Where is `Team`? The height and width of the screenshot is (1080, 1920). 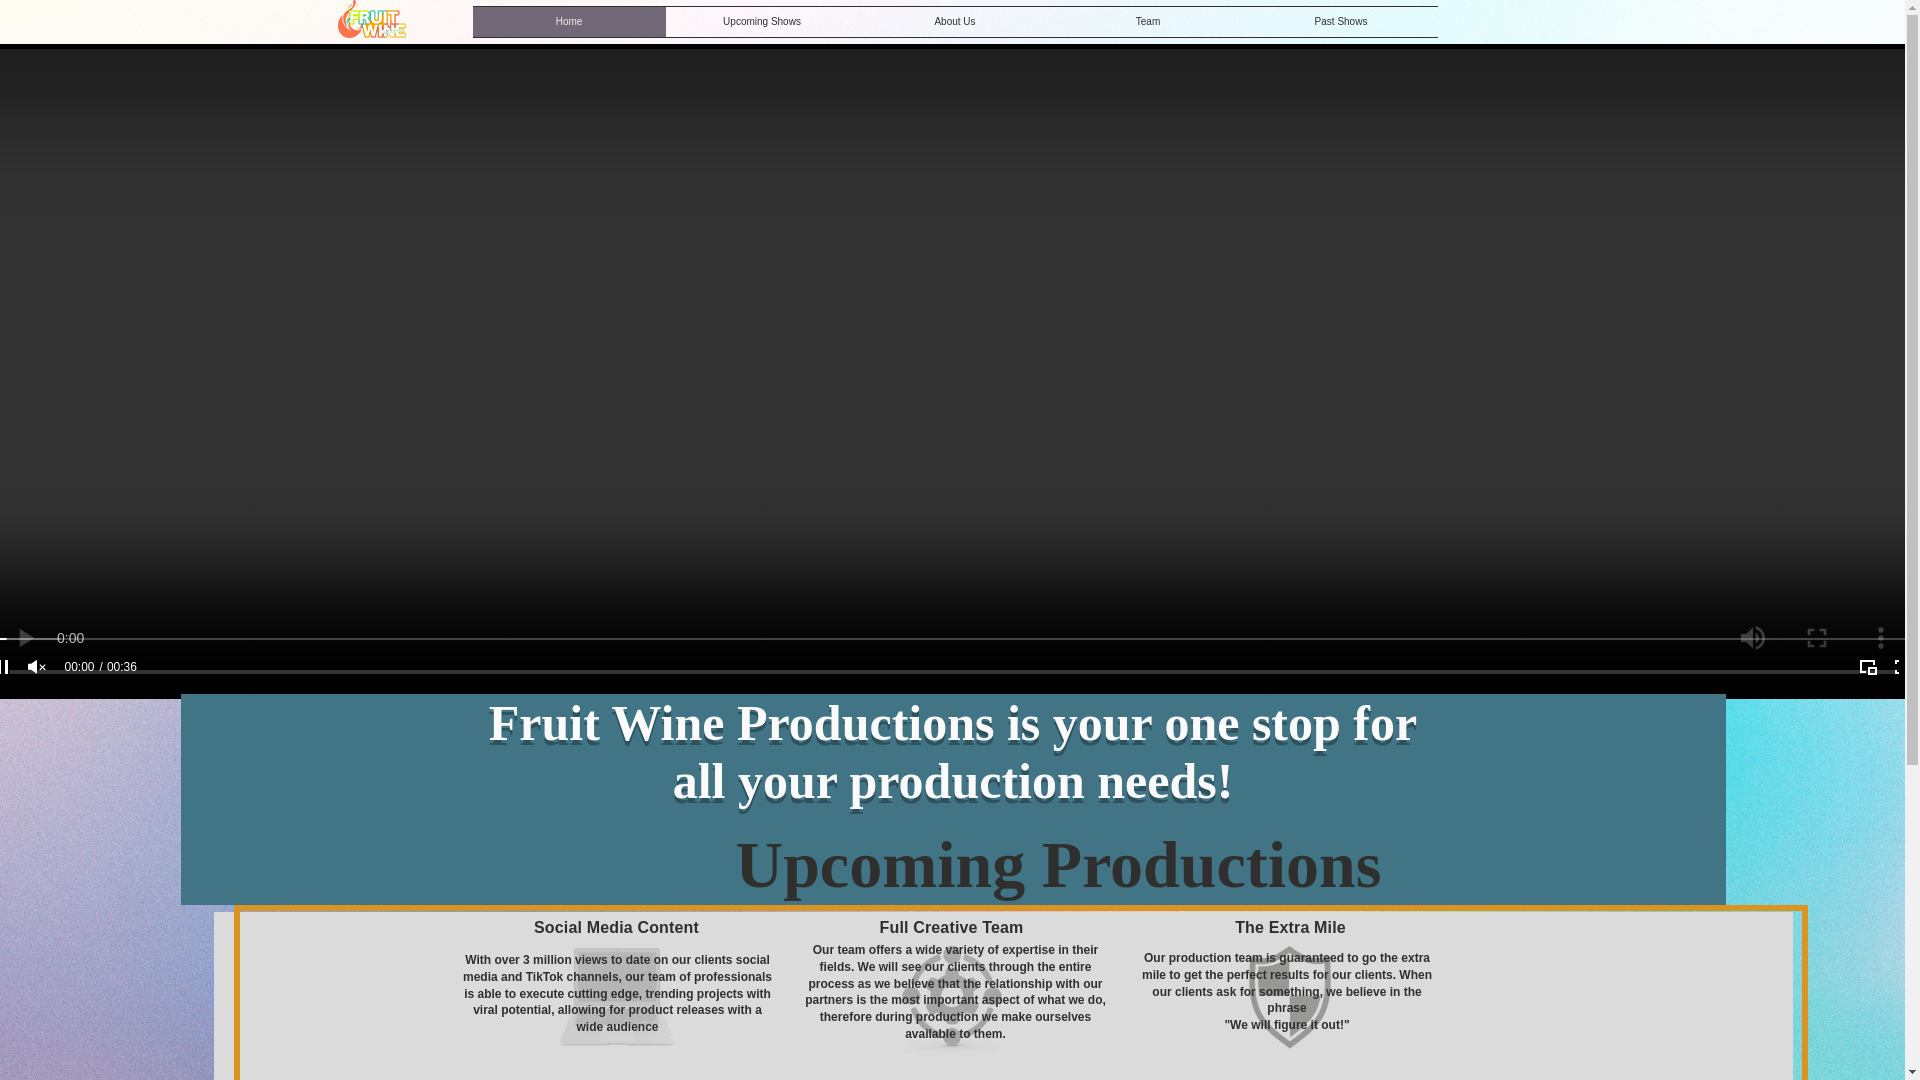
Team is located at coordinates (1148, 21).